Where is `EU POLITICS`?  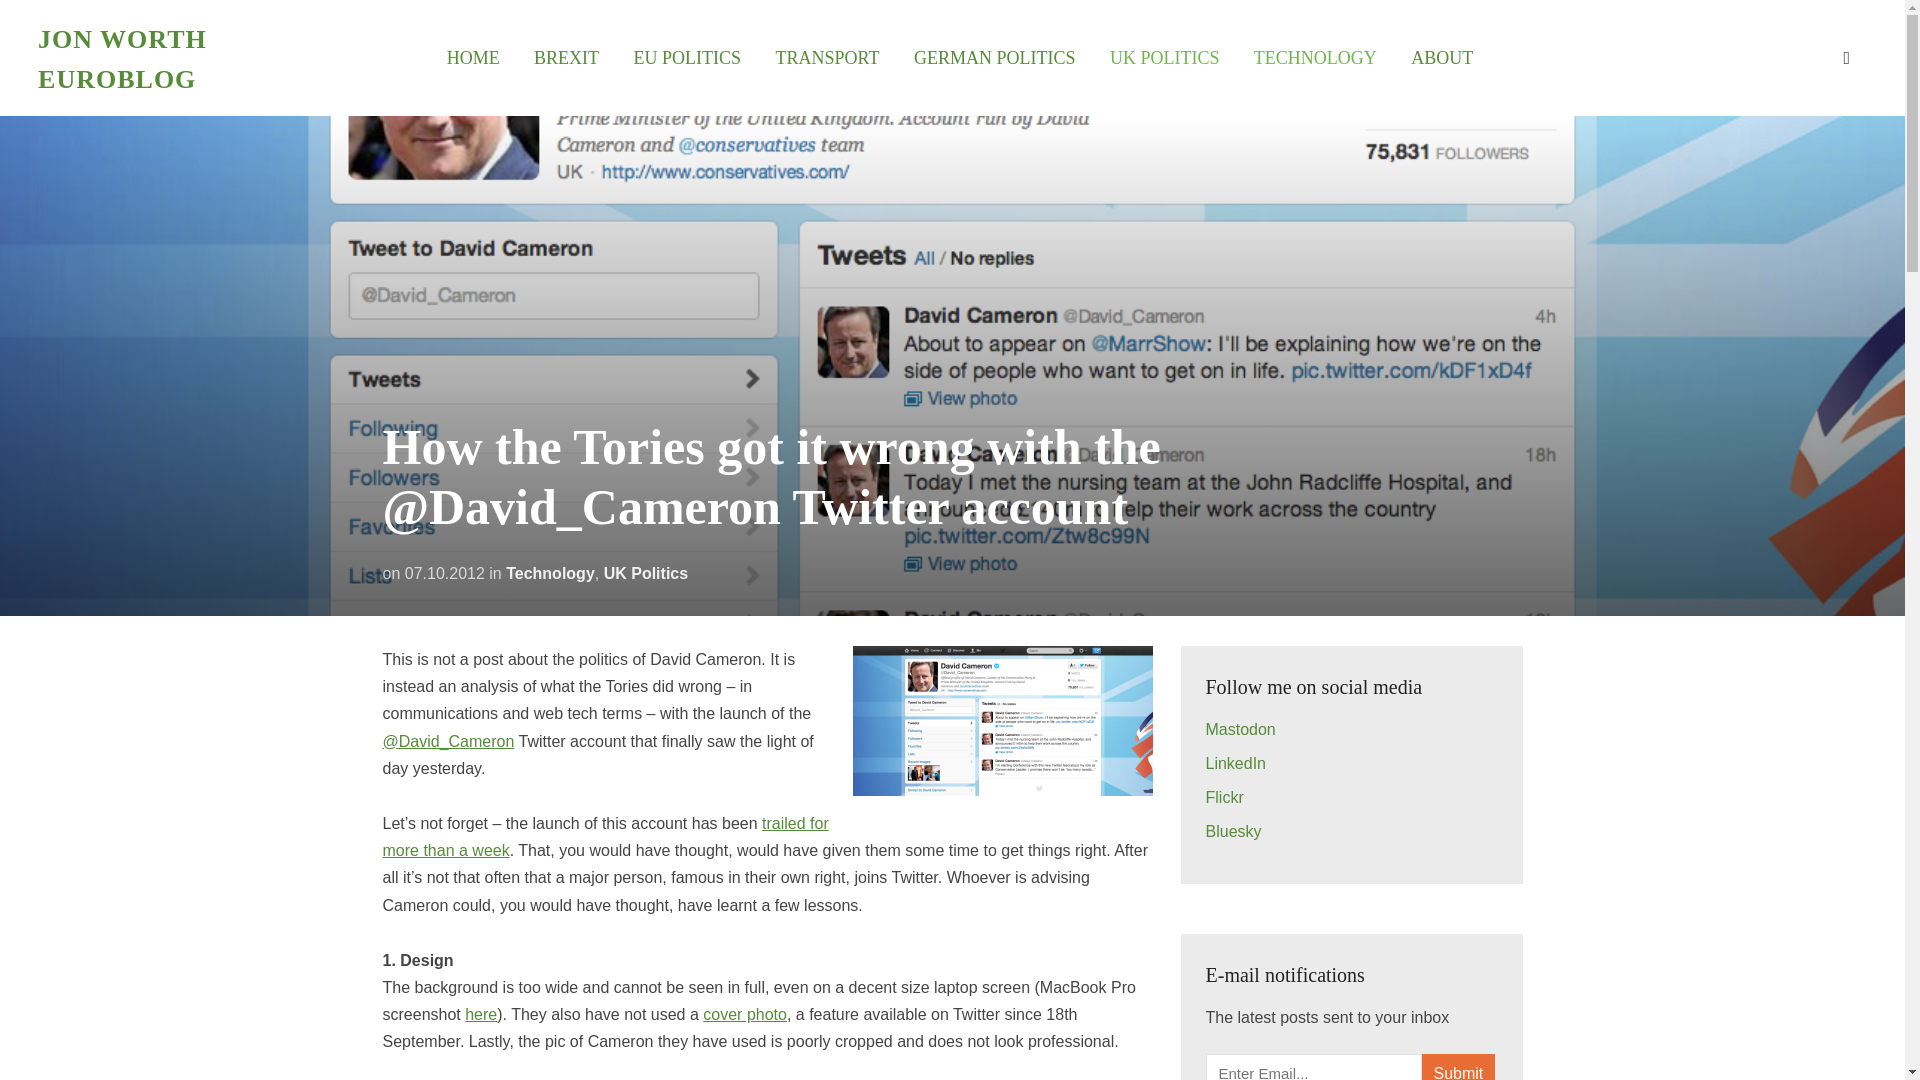 EU POLITICS is located at coordinates (687, 58).